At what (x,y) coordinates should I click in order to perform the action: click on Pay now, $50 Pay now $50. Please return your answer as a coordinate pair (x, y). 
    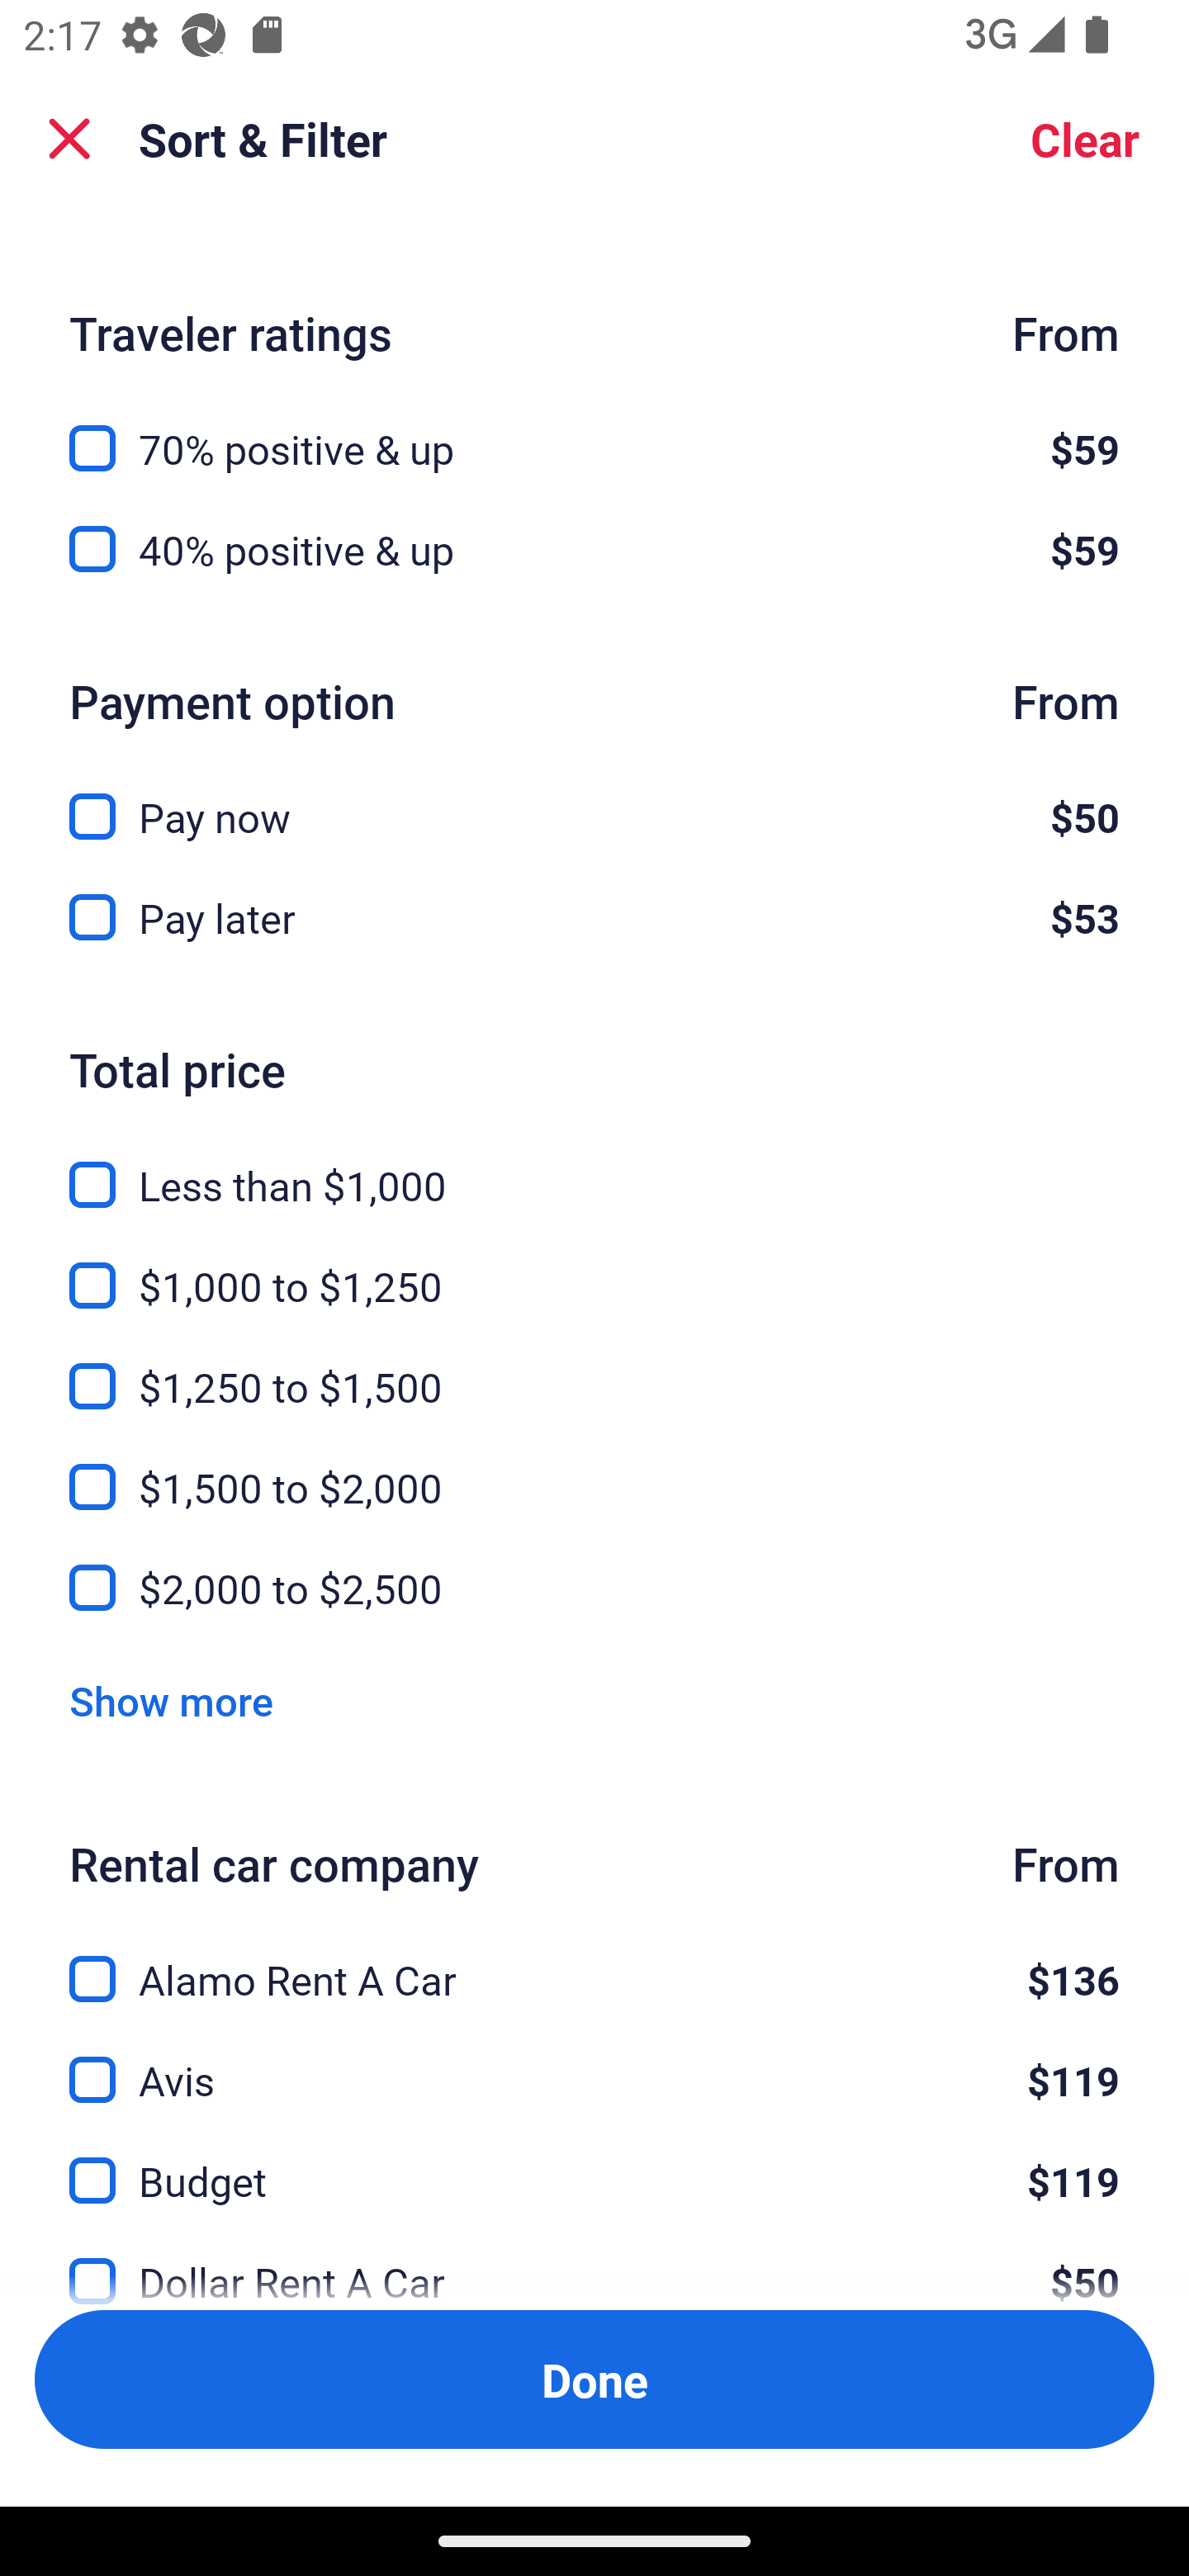
    Looking at the image, I should click on (594, 797).